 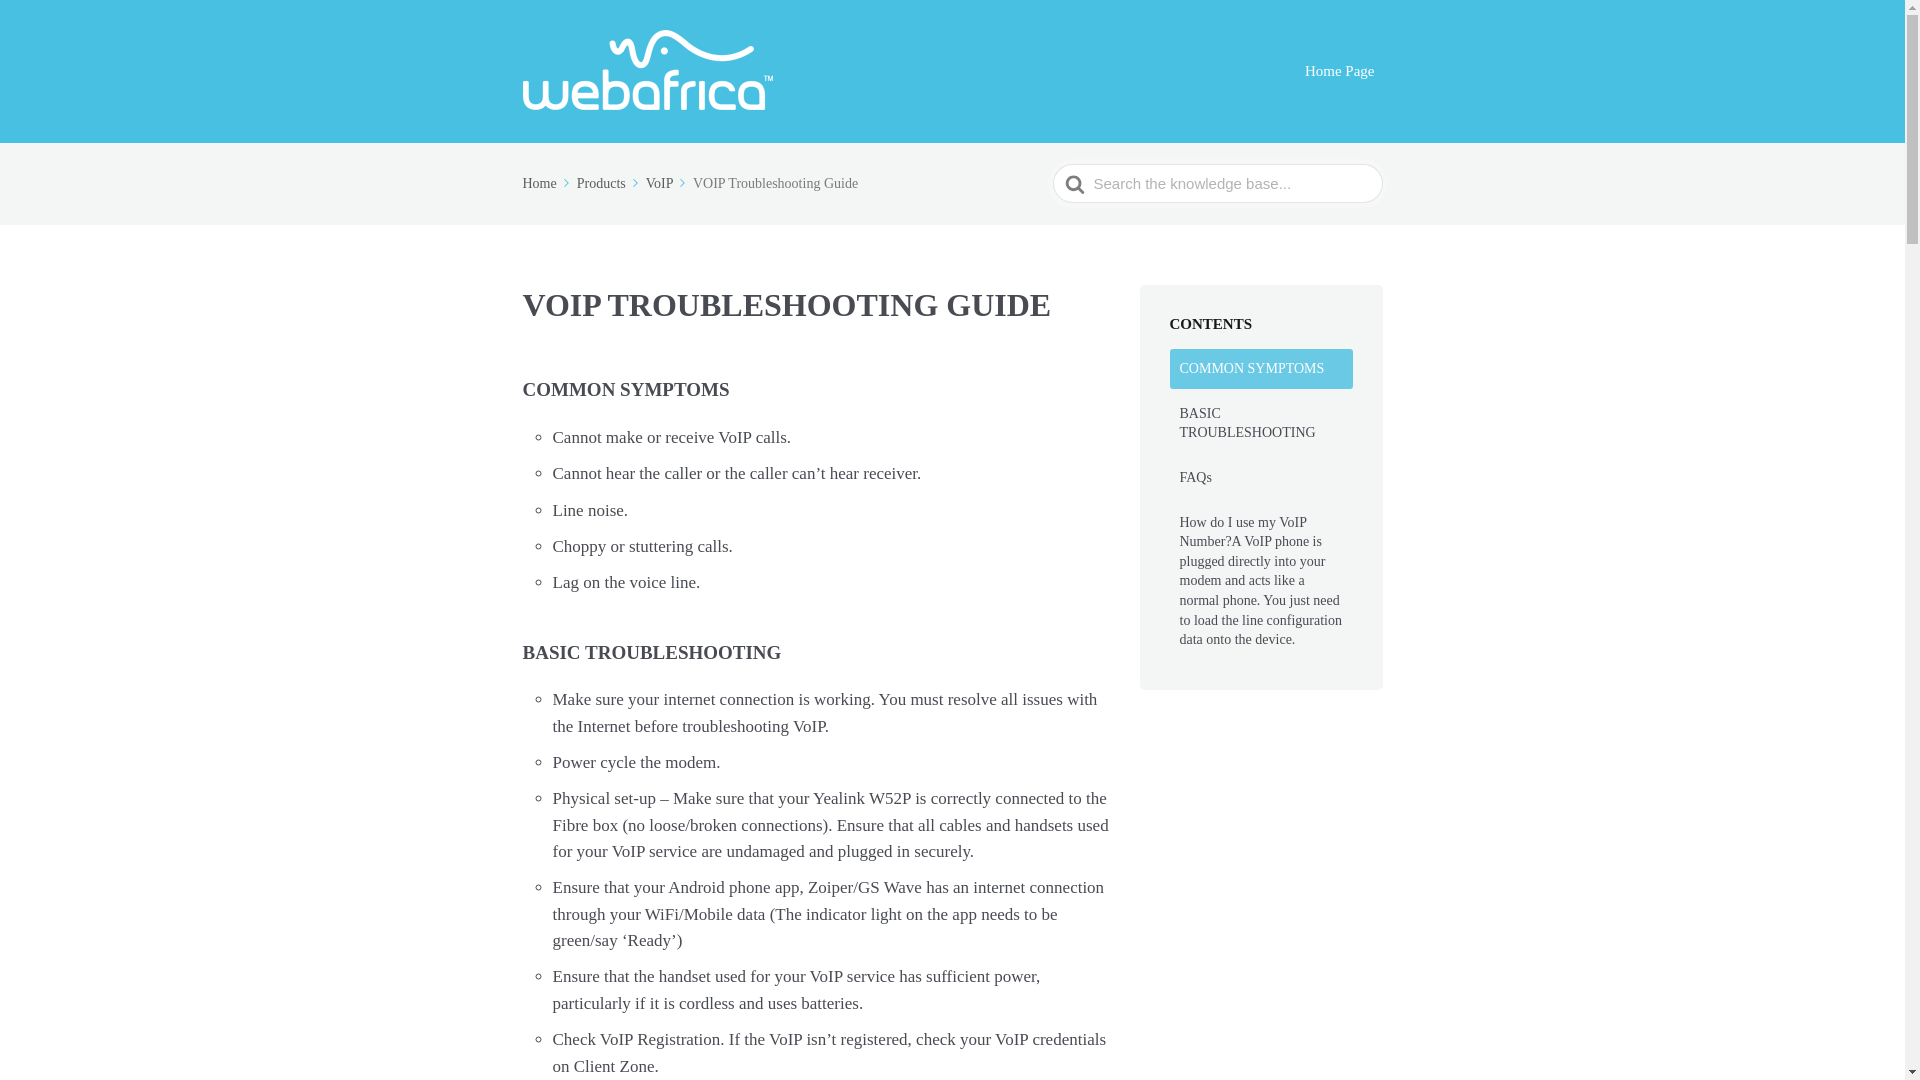 What do you see at coordinates (1261, 423) in the screenshot?
I see `BASIC TROUBLESHOOTING` at bounding box center [1261, 423].